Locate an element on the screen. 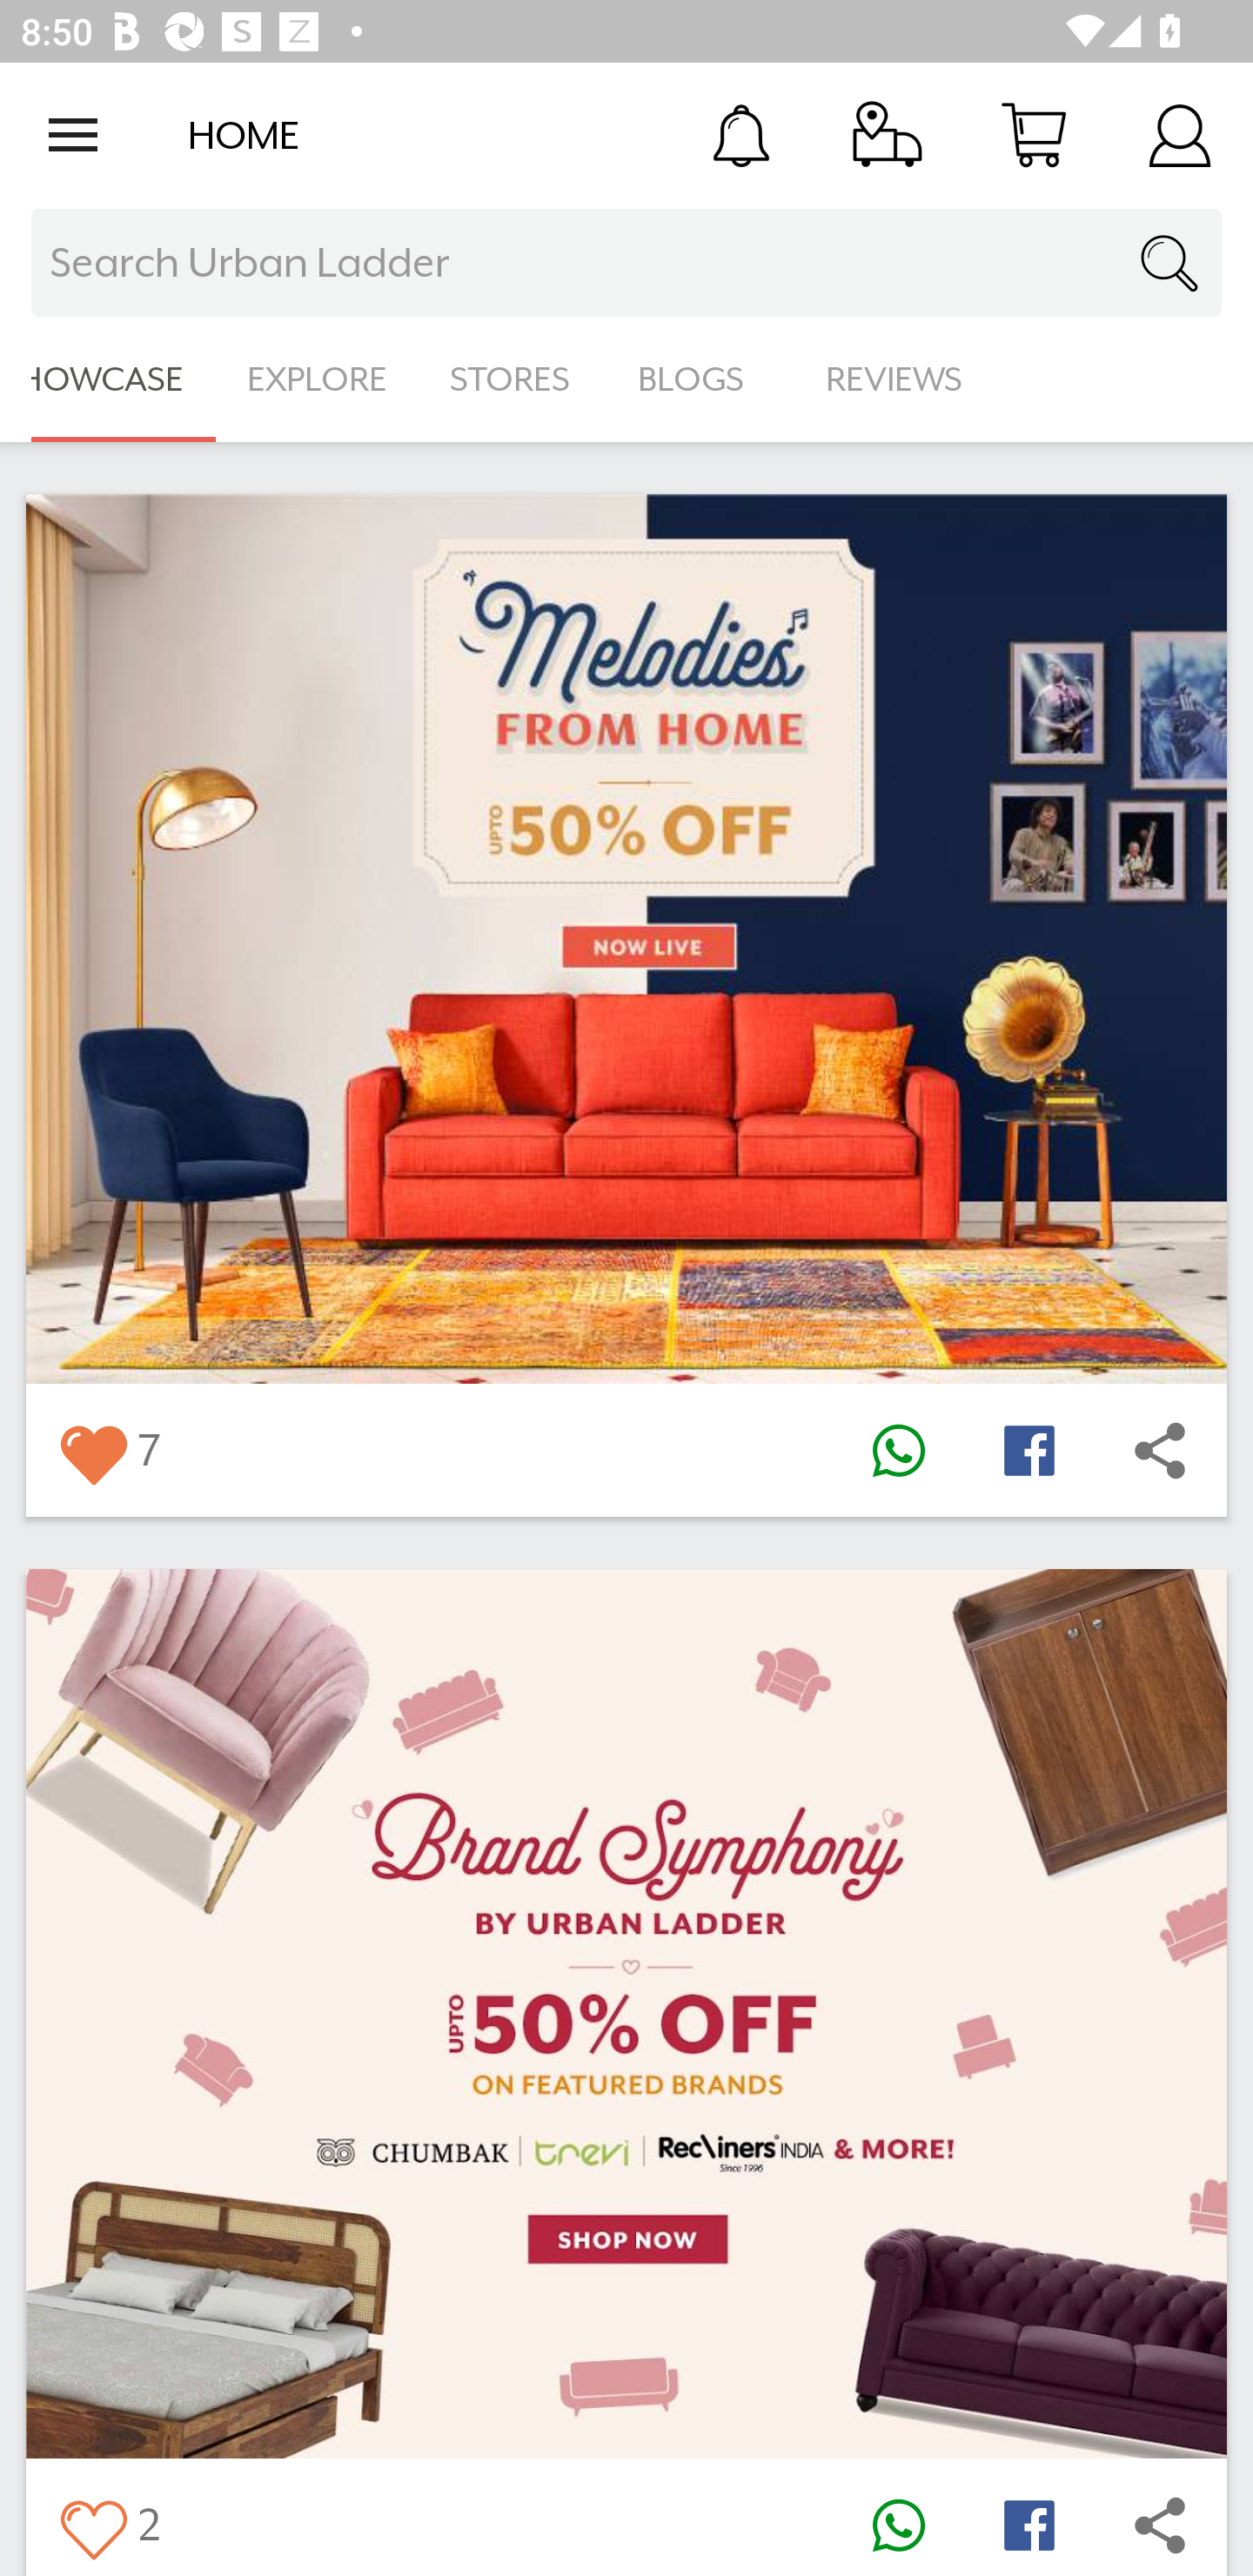 This screenshot has width=1253, height=2576. Notification is located at coordinates (741, 134).